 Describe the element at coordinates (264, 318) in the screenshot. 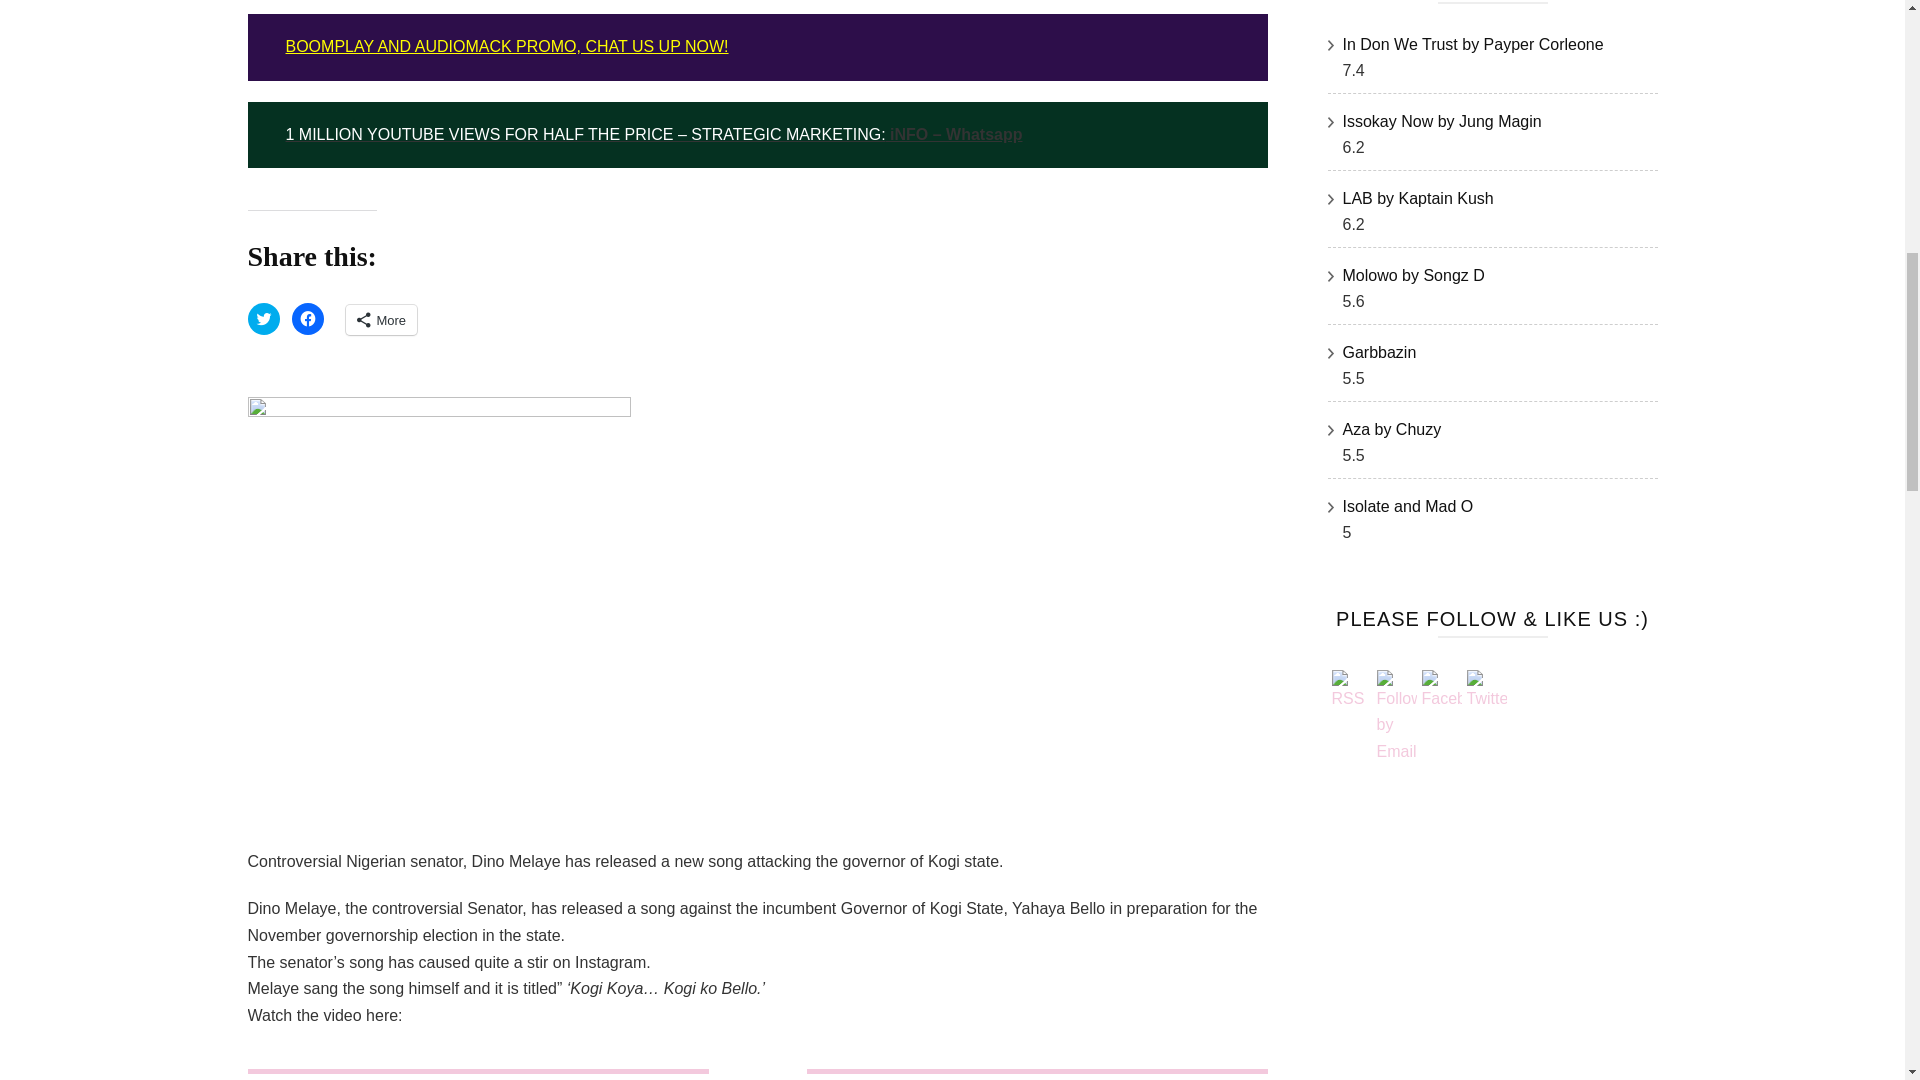

I see `Click to share on Twitter` at that location.